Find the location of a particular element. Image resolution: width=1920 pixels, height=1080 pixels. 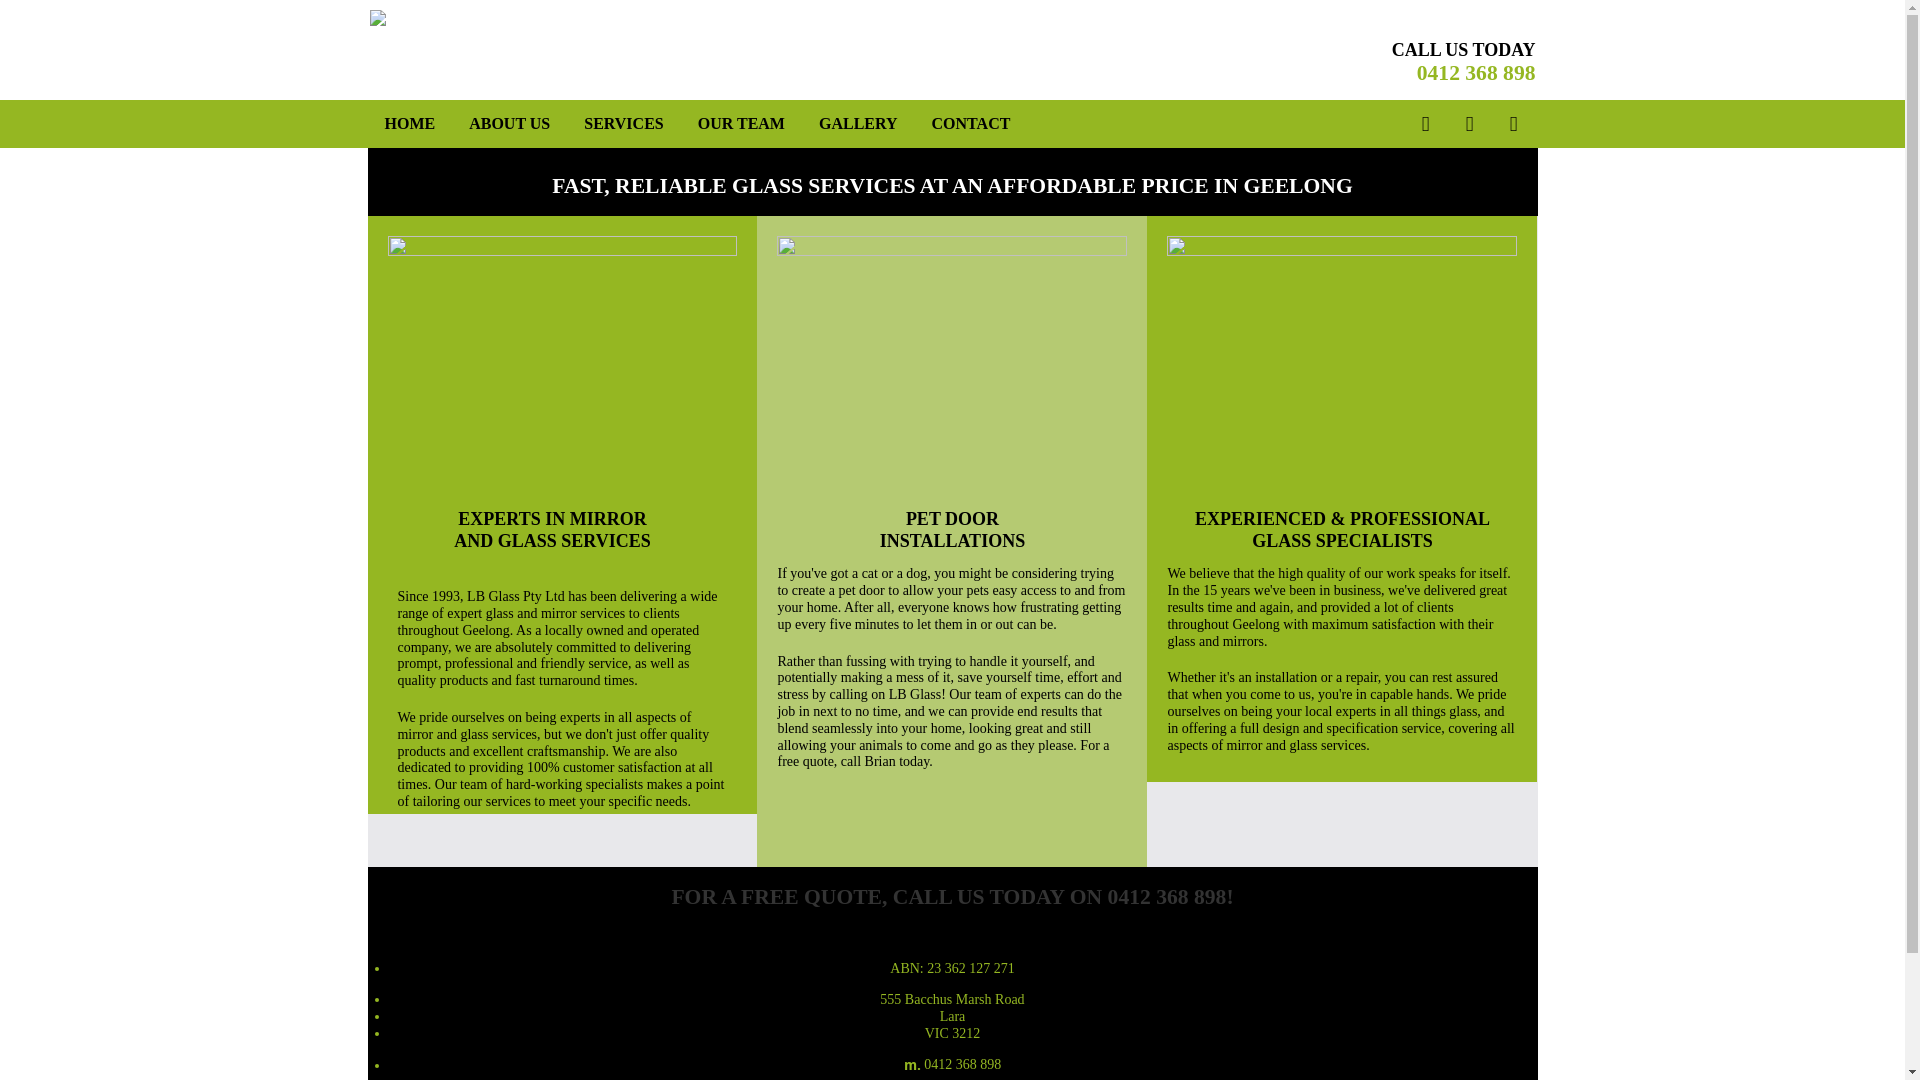

ABOUT US is located at coordinates (510, 124).